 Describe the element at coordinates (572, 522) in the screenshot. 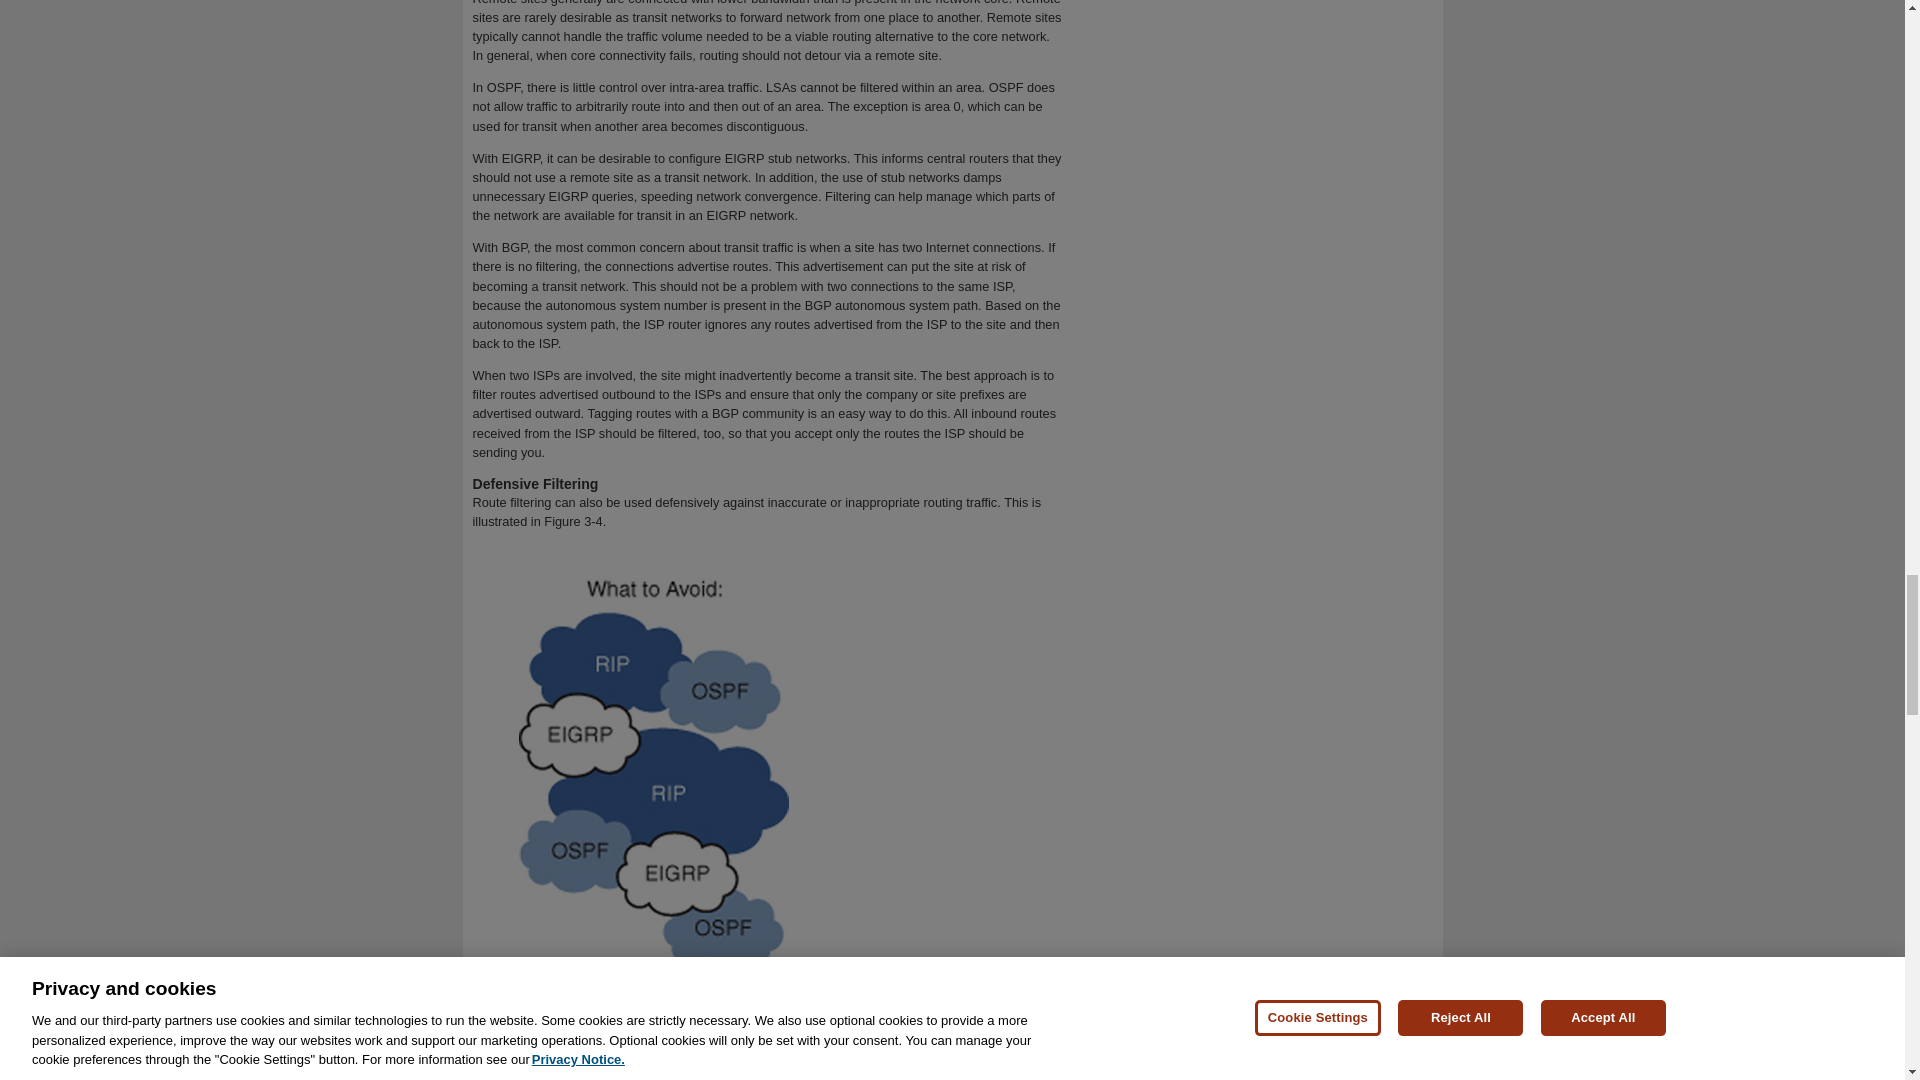

I see `Figure 3-4` at that location.